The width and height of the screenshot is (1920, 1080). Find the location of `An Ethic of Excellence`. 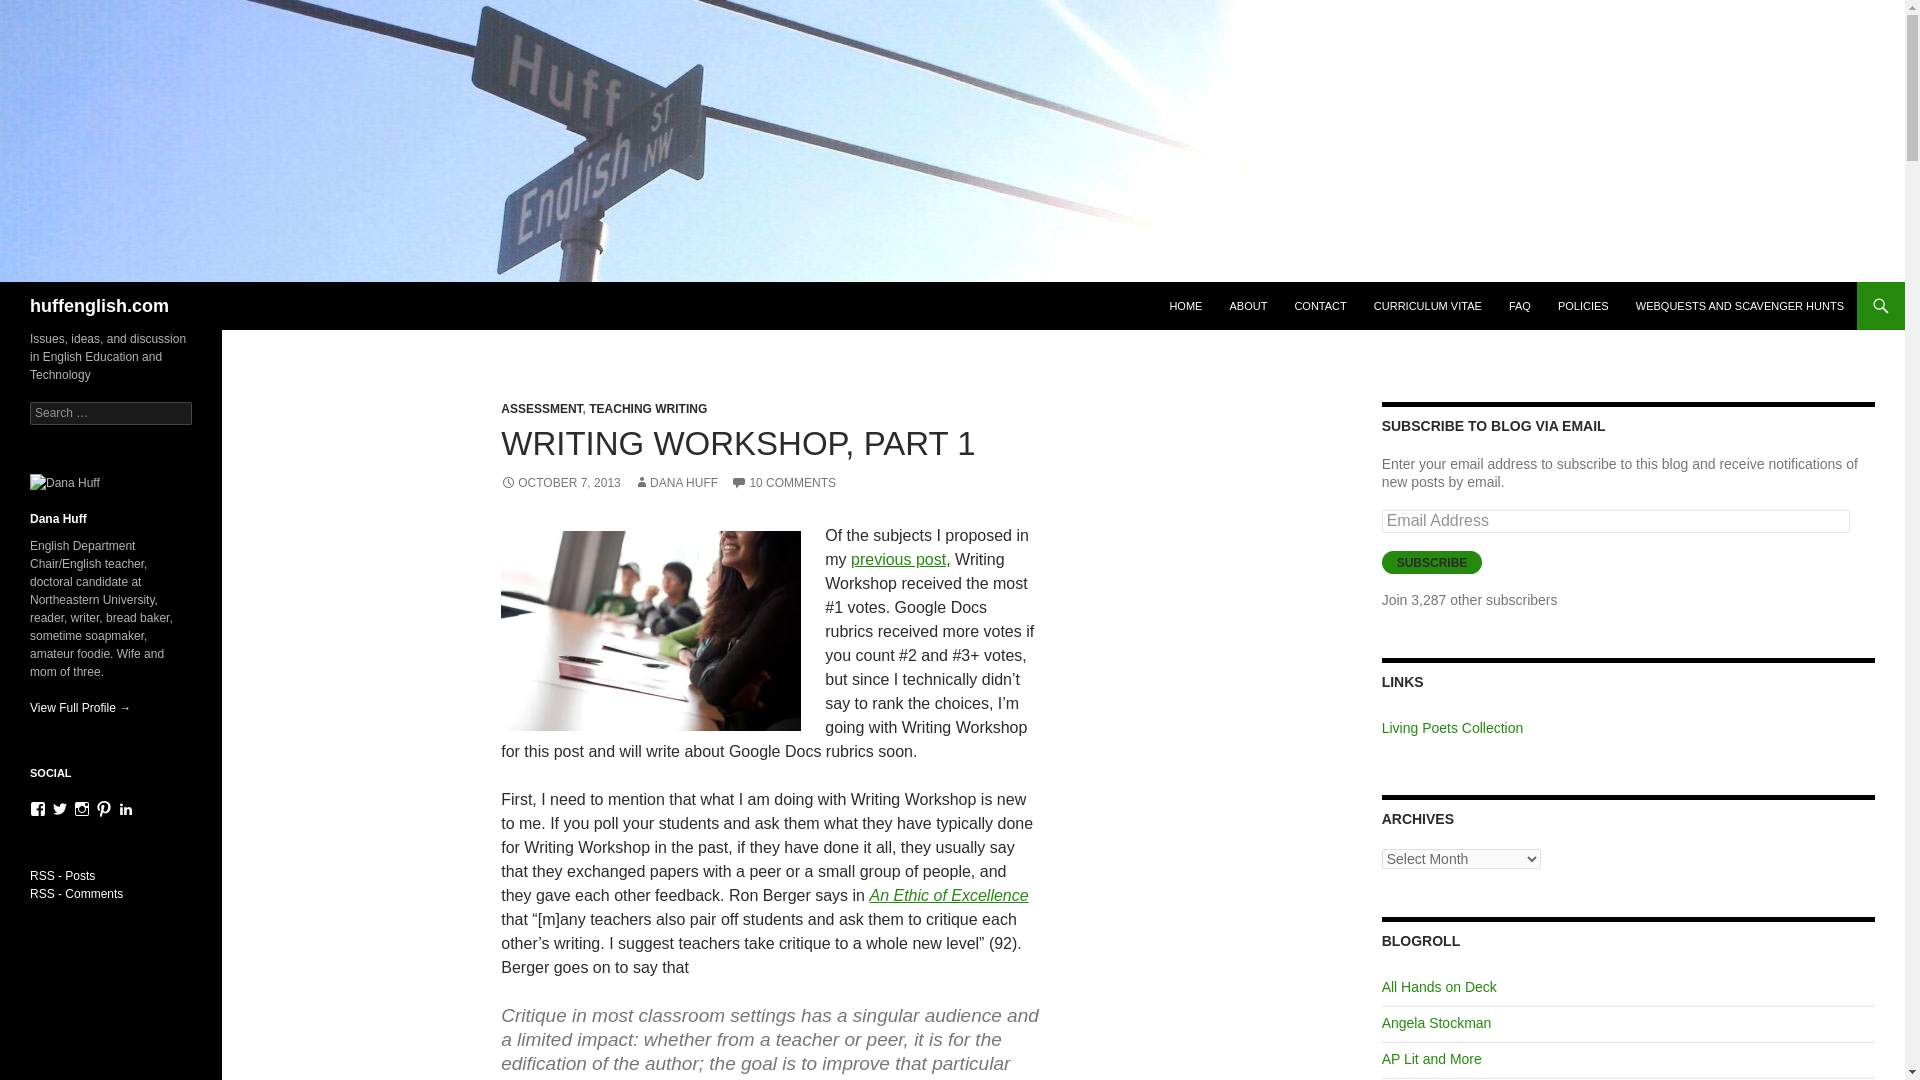

An Ethic of Excellence is located at coordinates (948, 894).